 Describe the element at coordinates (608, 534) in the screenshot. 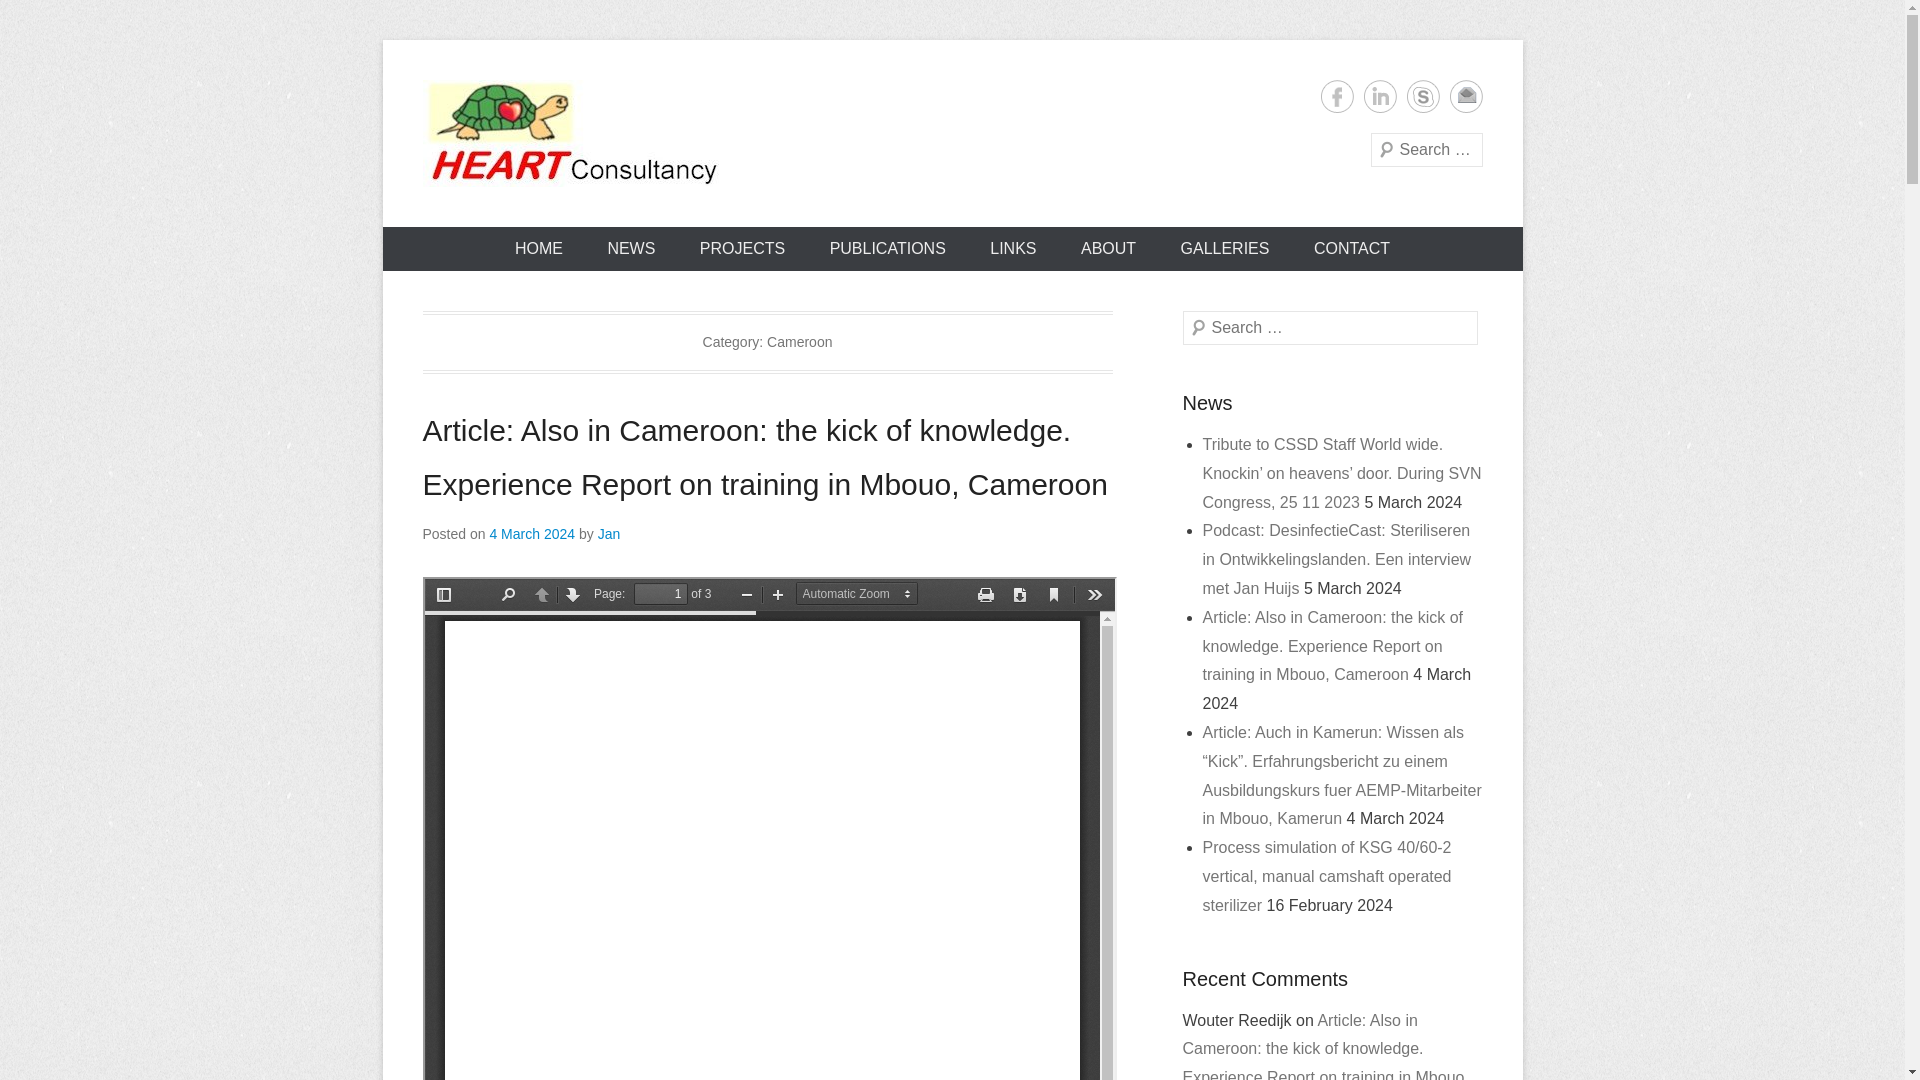

I see `View all posts by Jan` at that location.